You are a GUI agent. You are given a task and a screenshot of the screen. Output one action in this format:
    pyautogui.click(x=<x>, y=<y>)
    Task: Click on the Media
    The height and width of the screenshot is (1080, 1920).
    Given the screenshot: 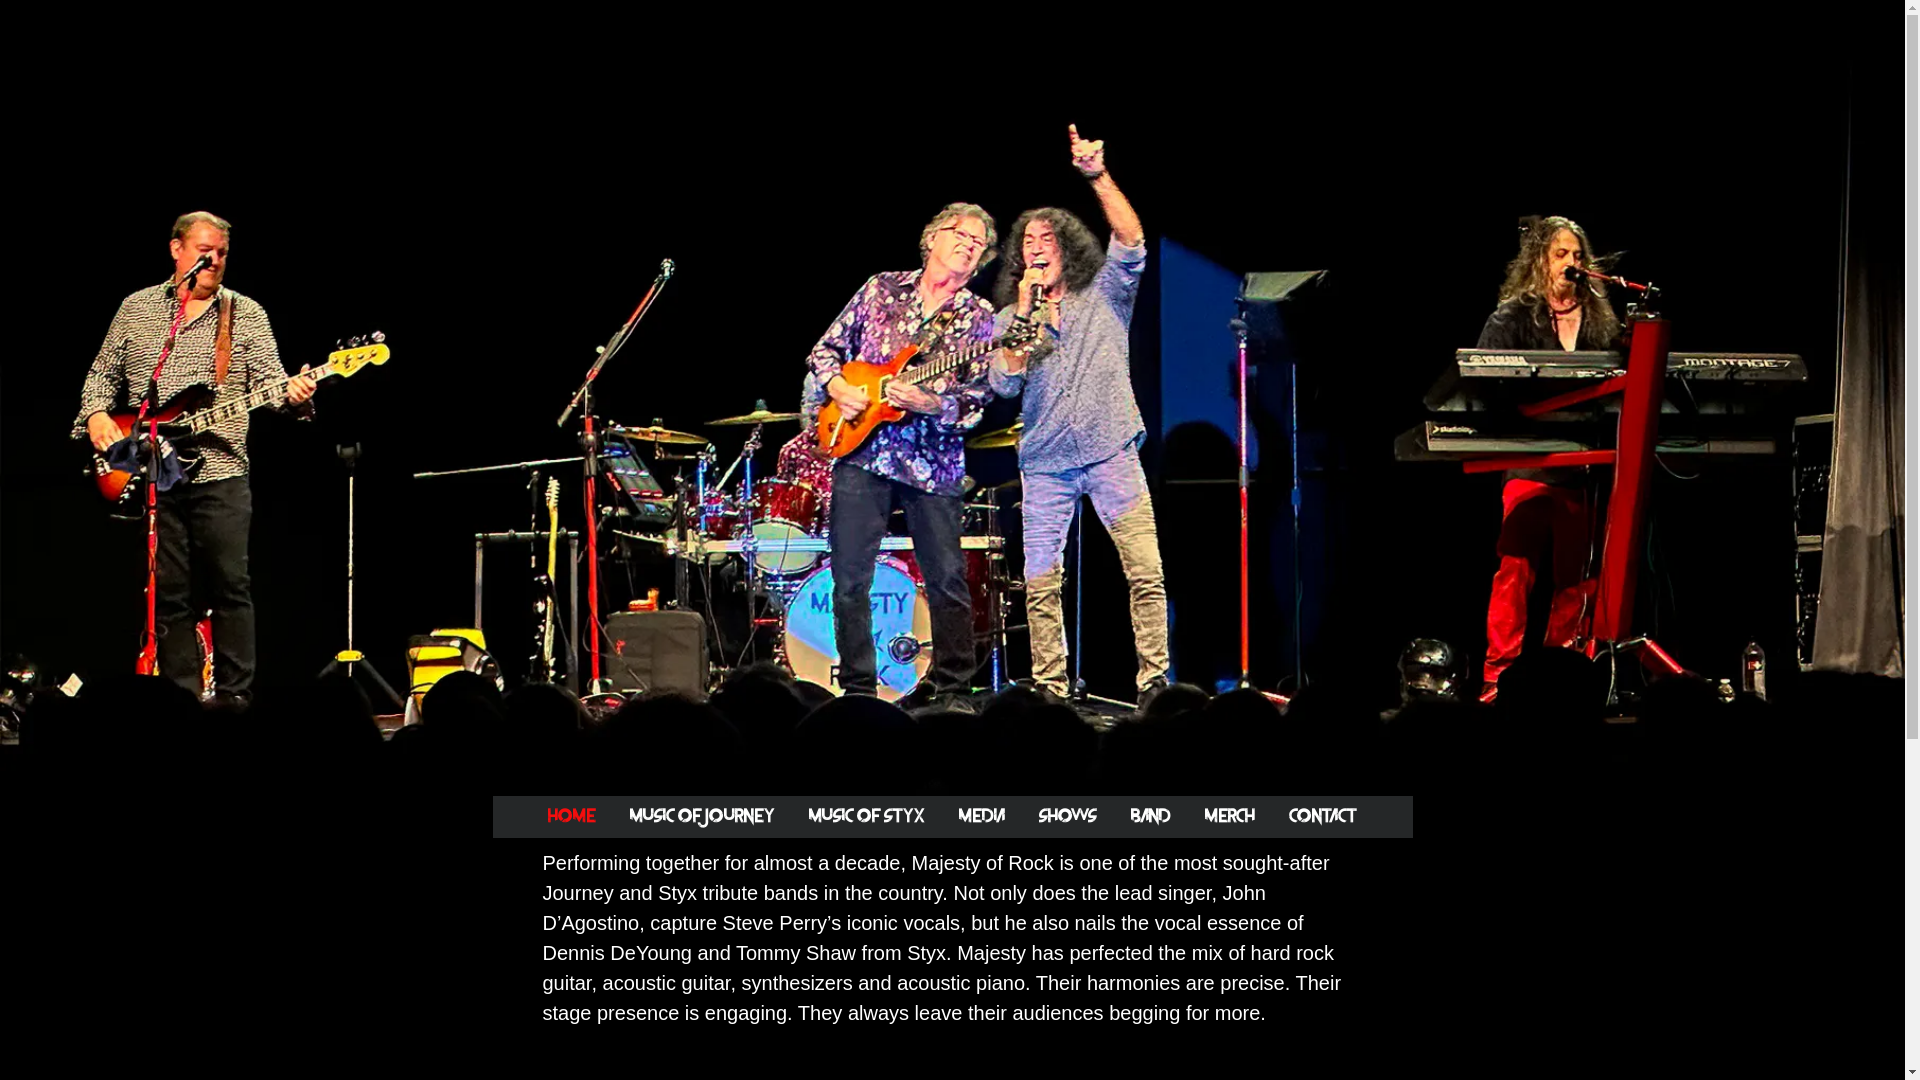 What is the action you would take?
    pyautogui.click(x=982, y=817)
    